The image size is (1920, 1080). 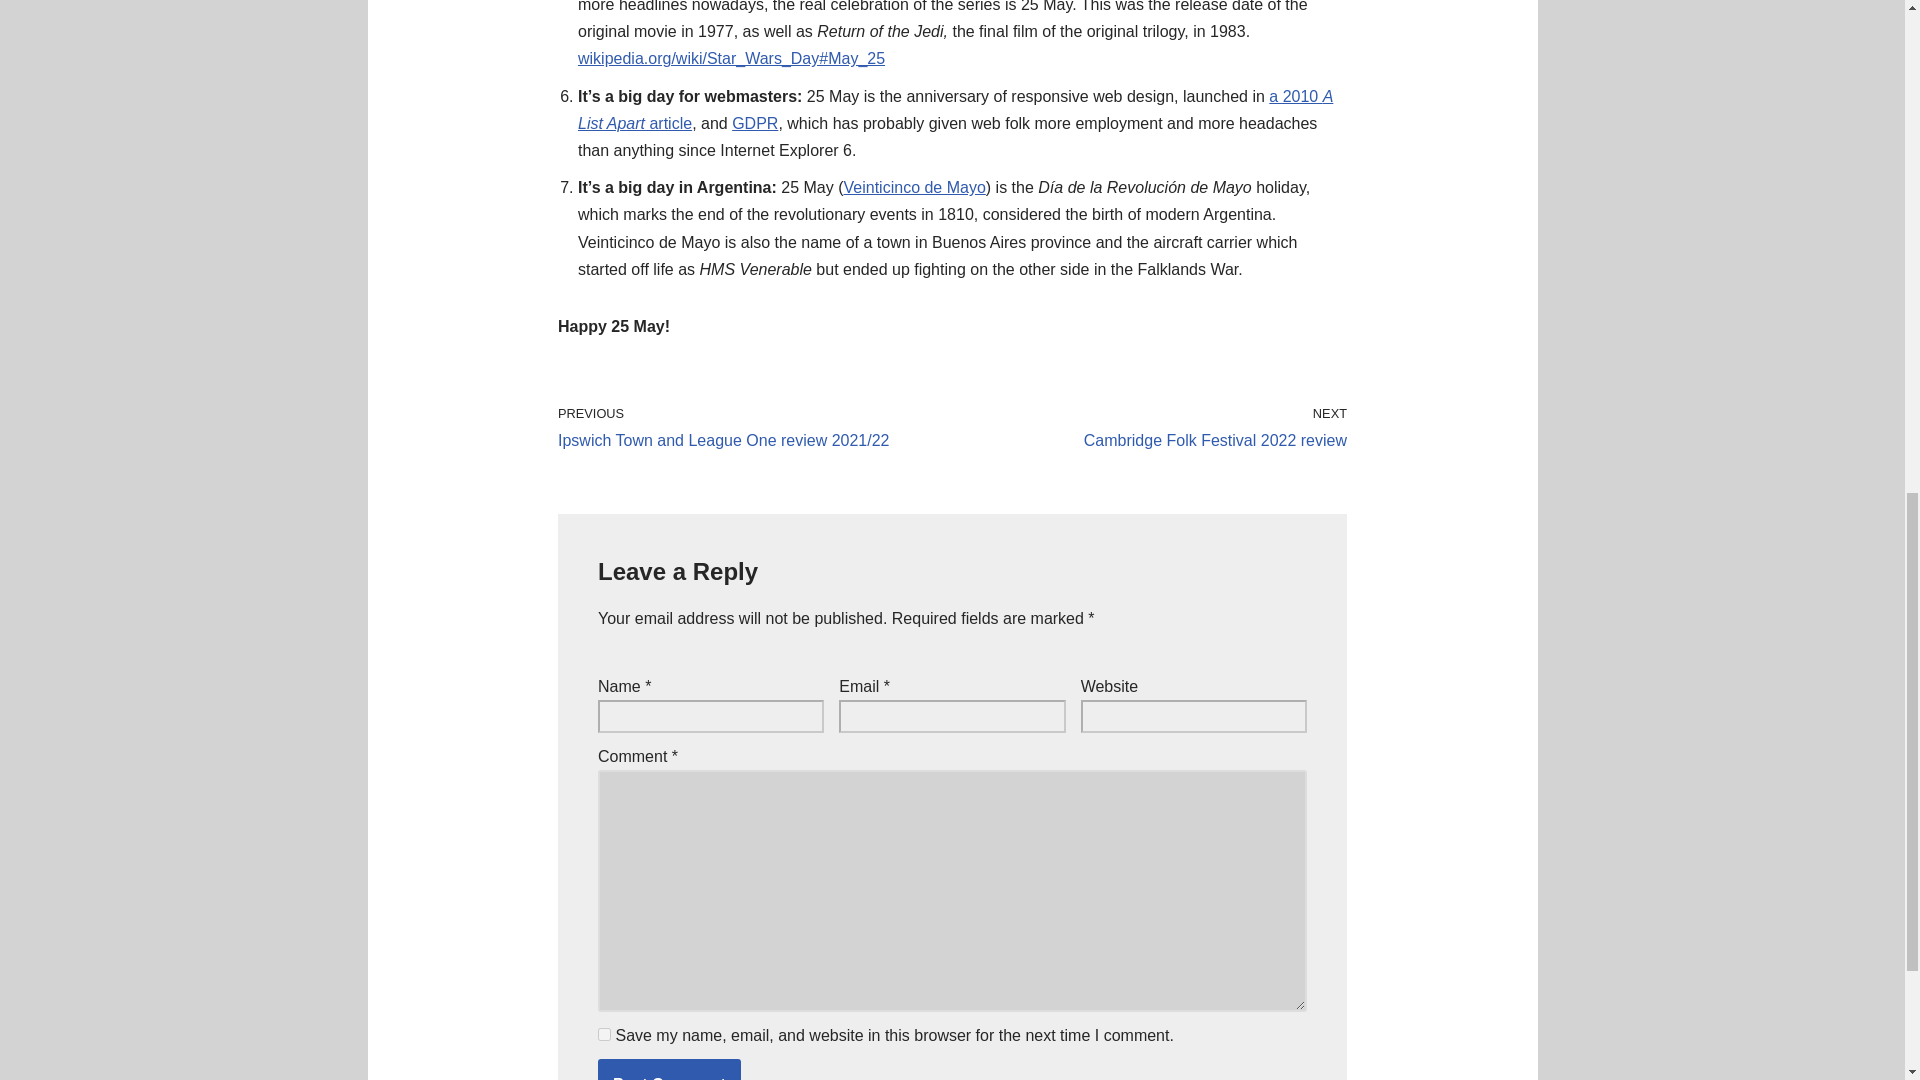 I want to click on a 2010 A List Apart article, so click(x=954, y=109).